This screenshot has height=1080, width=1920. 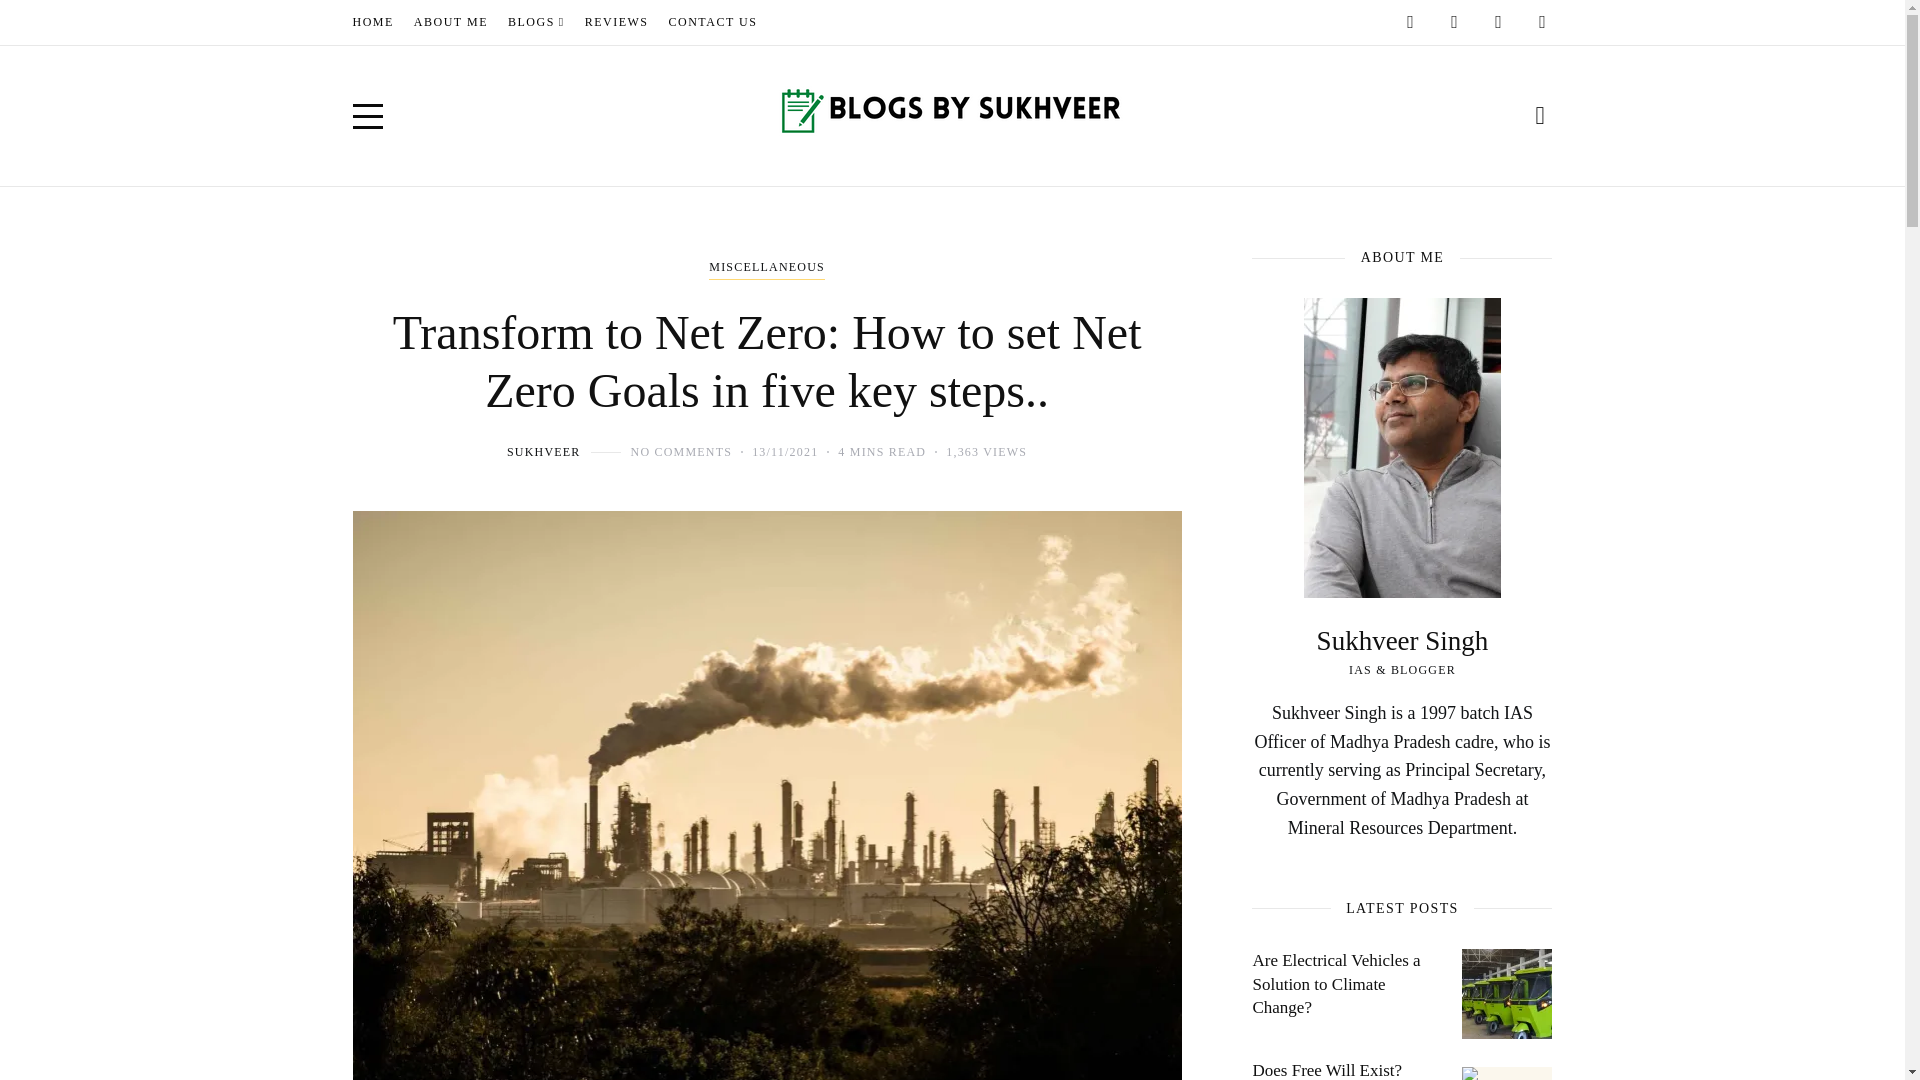 What do you see at coordinates (766, 268) in the screenshot?
I see `Categories` at bounding box center [766, 268].